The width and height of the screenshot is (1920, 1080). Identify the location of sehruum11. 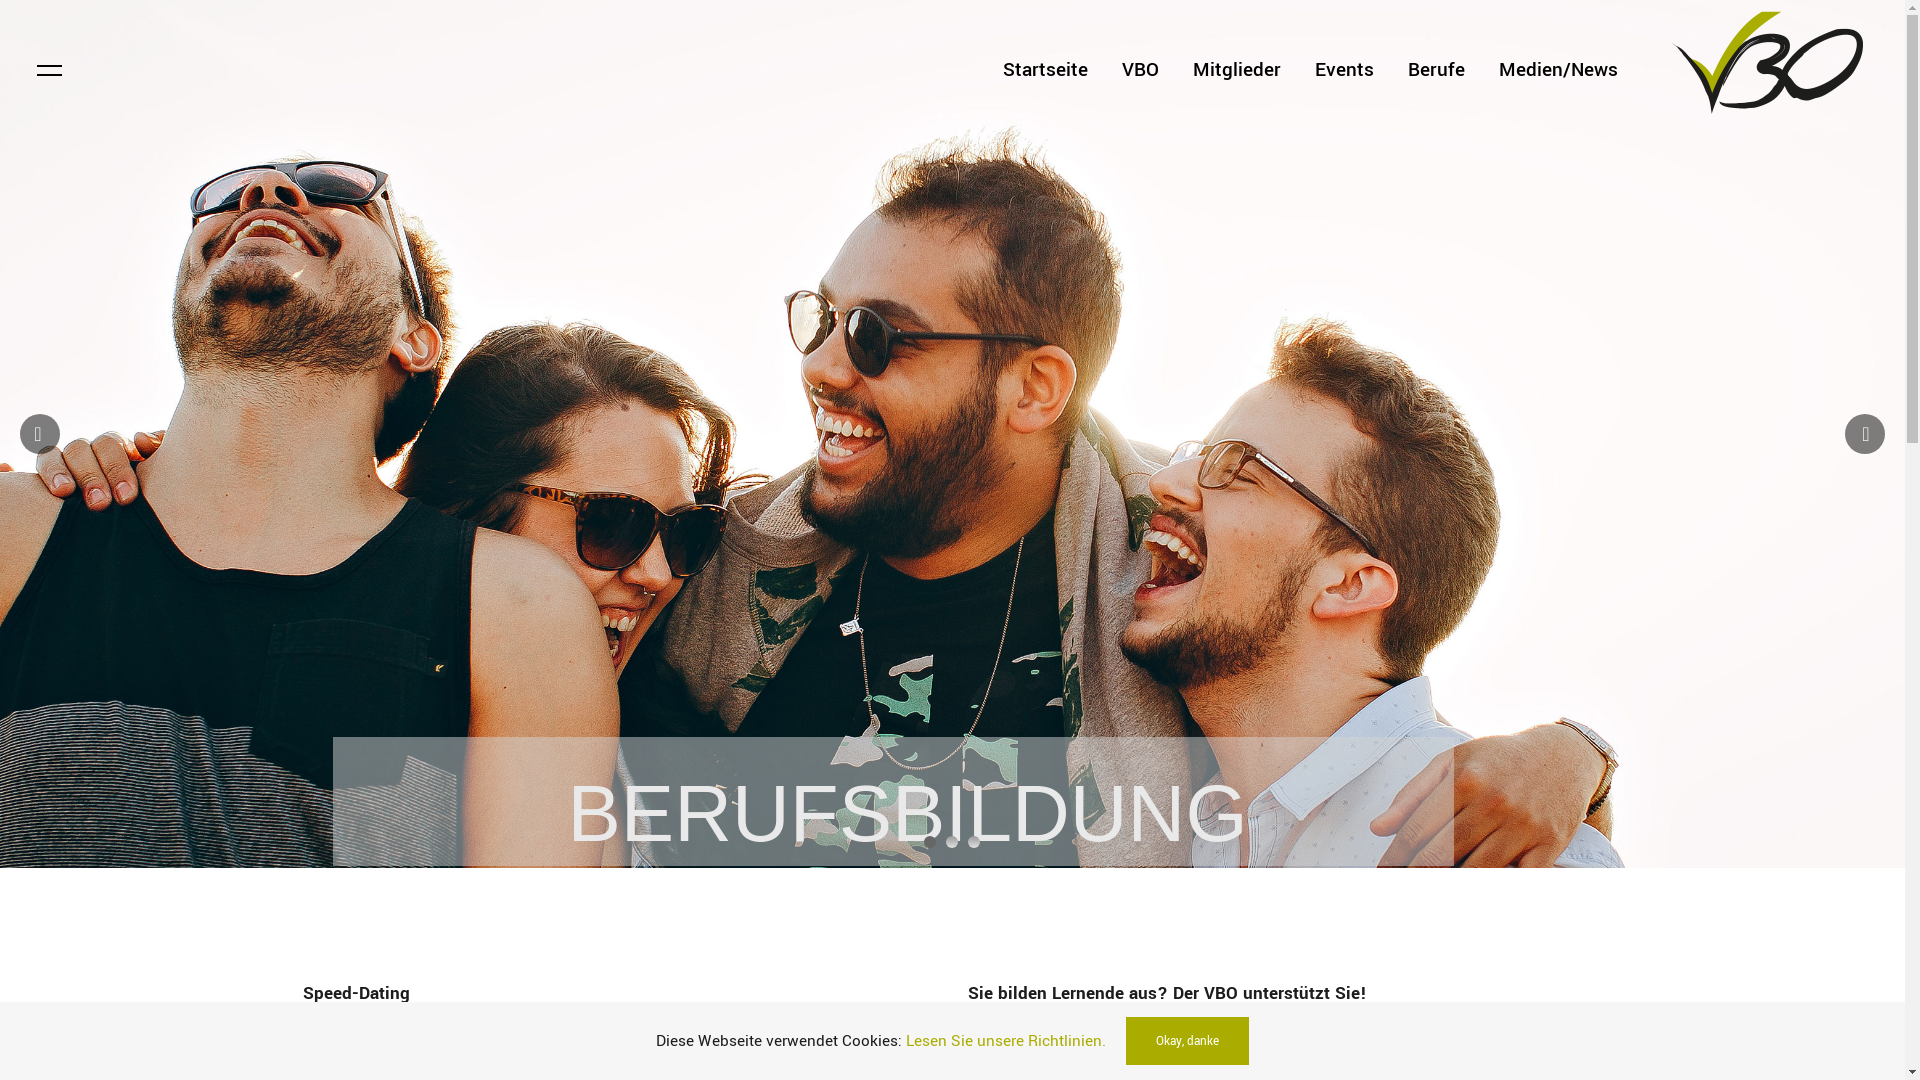
(1334, 1017).